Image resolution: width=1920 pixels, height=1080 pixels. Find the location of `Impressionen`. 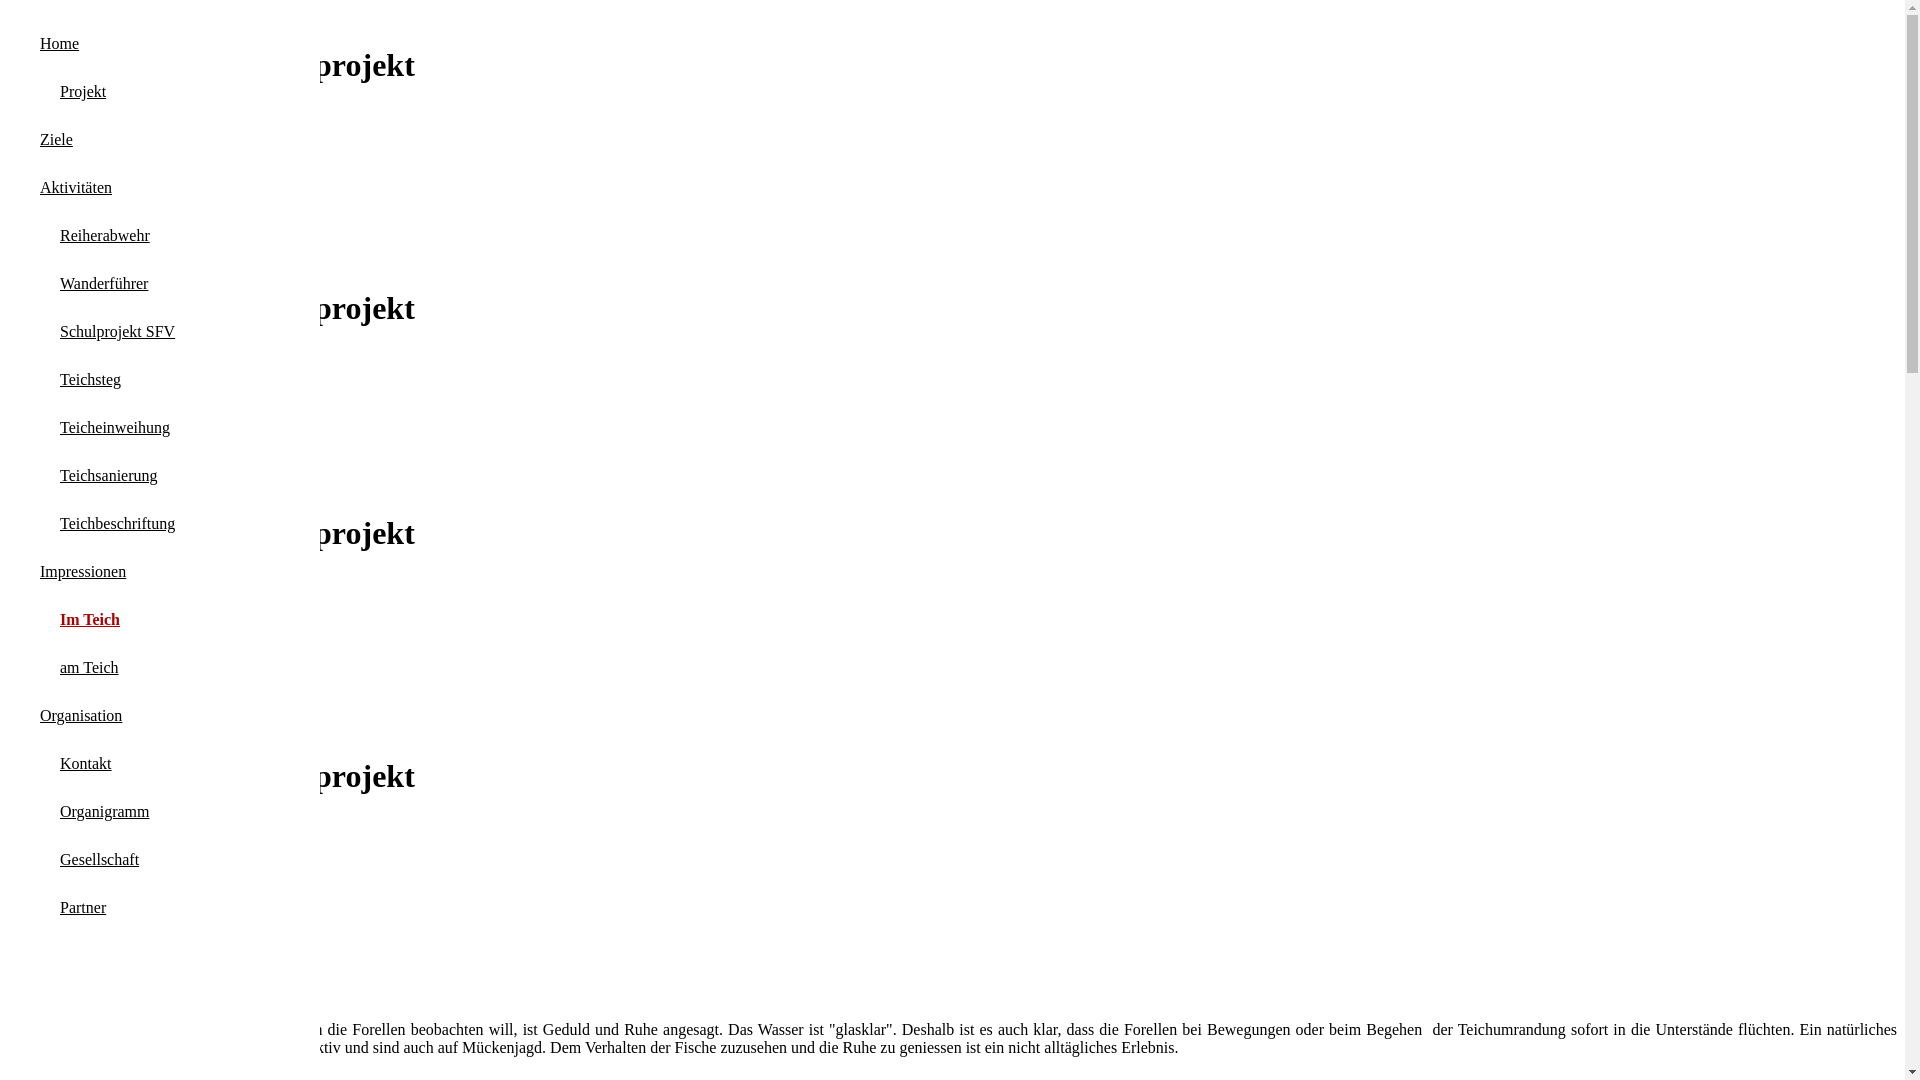

Impressionen is located at coordinates (72, 637).